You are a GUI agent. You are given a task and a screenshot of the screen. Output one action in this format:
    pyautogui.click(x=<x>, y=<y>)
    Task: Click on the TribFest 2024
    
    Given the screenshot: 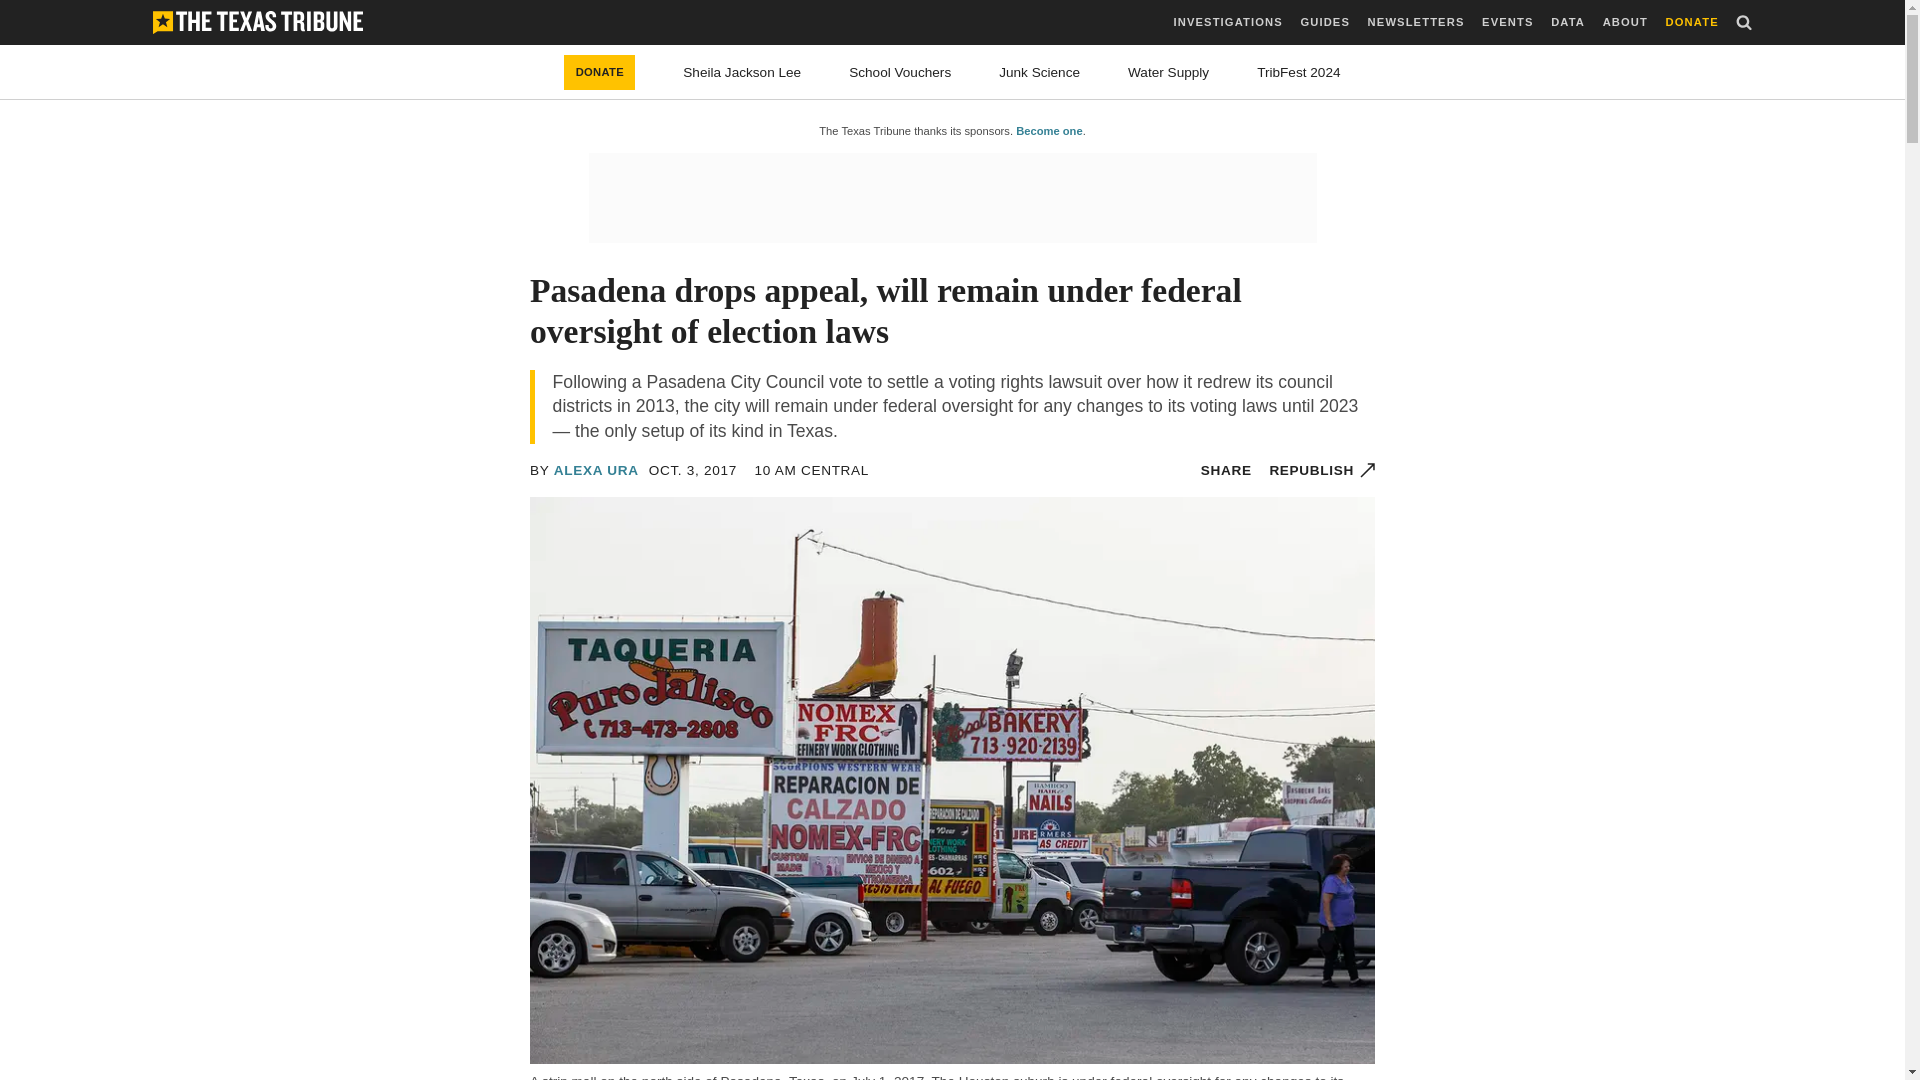 What is the action you would take?
    pyautogui.click(x=1298, y=72)
    